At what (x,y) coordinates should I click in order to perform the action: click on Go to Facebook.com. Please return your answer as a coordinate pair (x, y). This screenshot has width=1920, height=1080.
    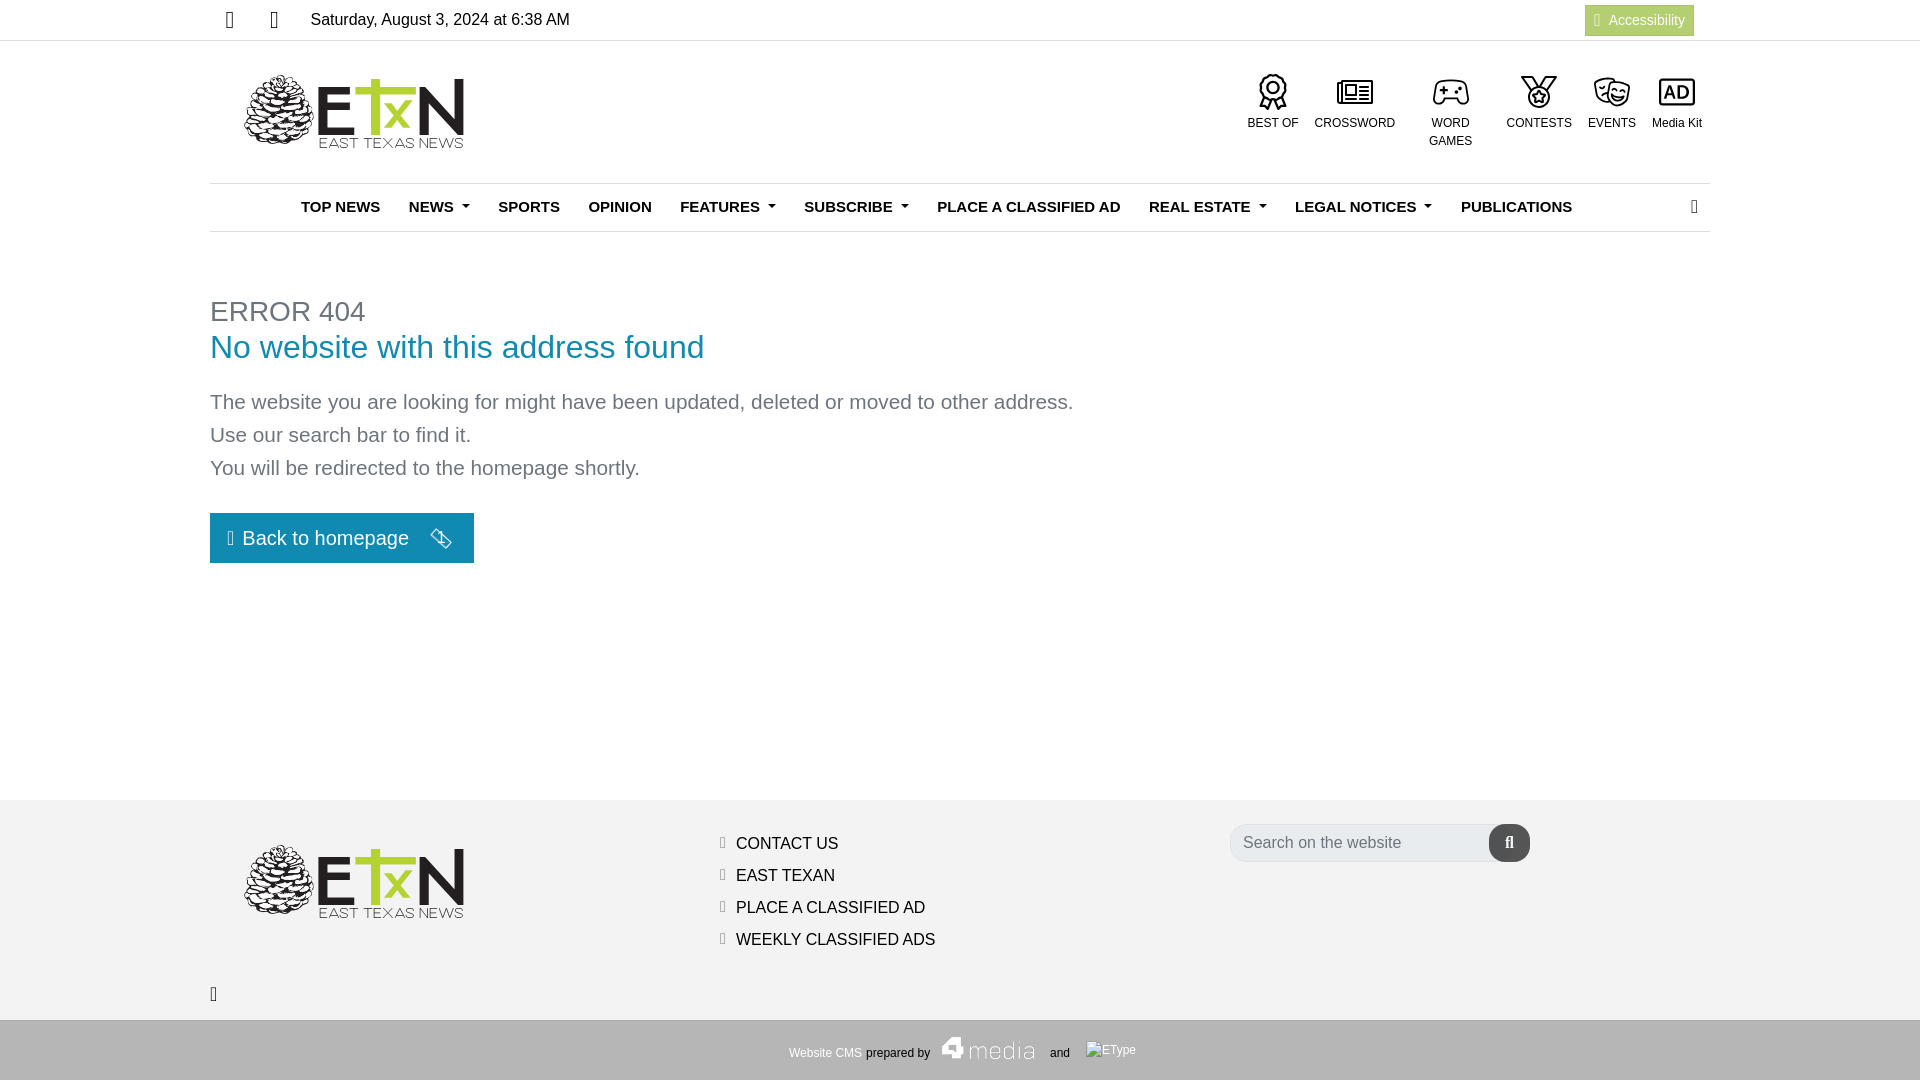
    Looking at the image, I should click on (229, 20).